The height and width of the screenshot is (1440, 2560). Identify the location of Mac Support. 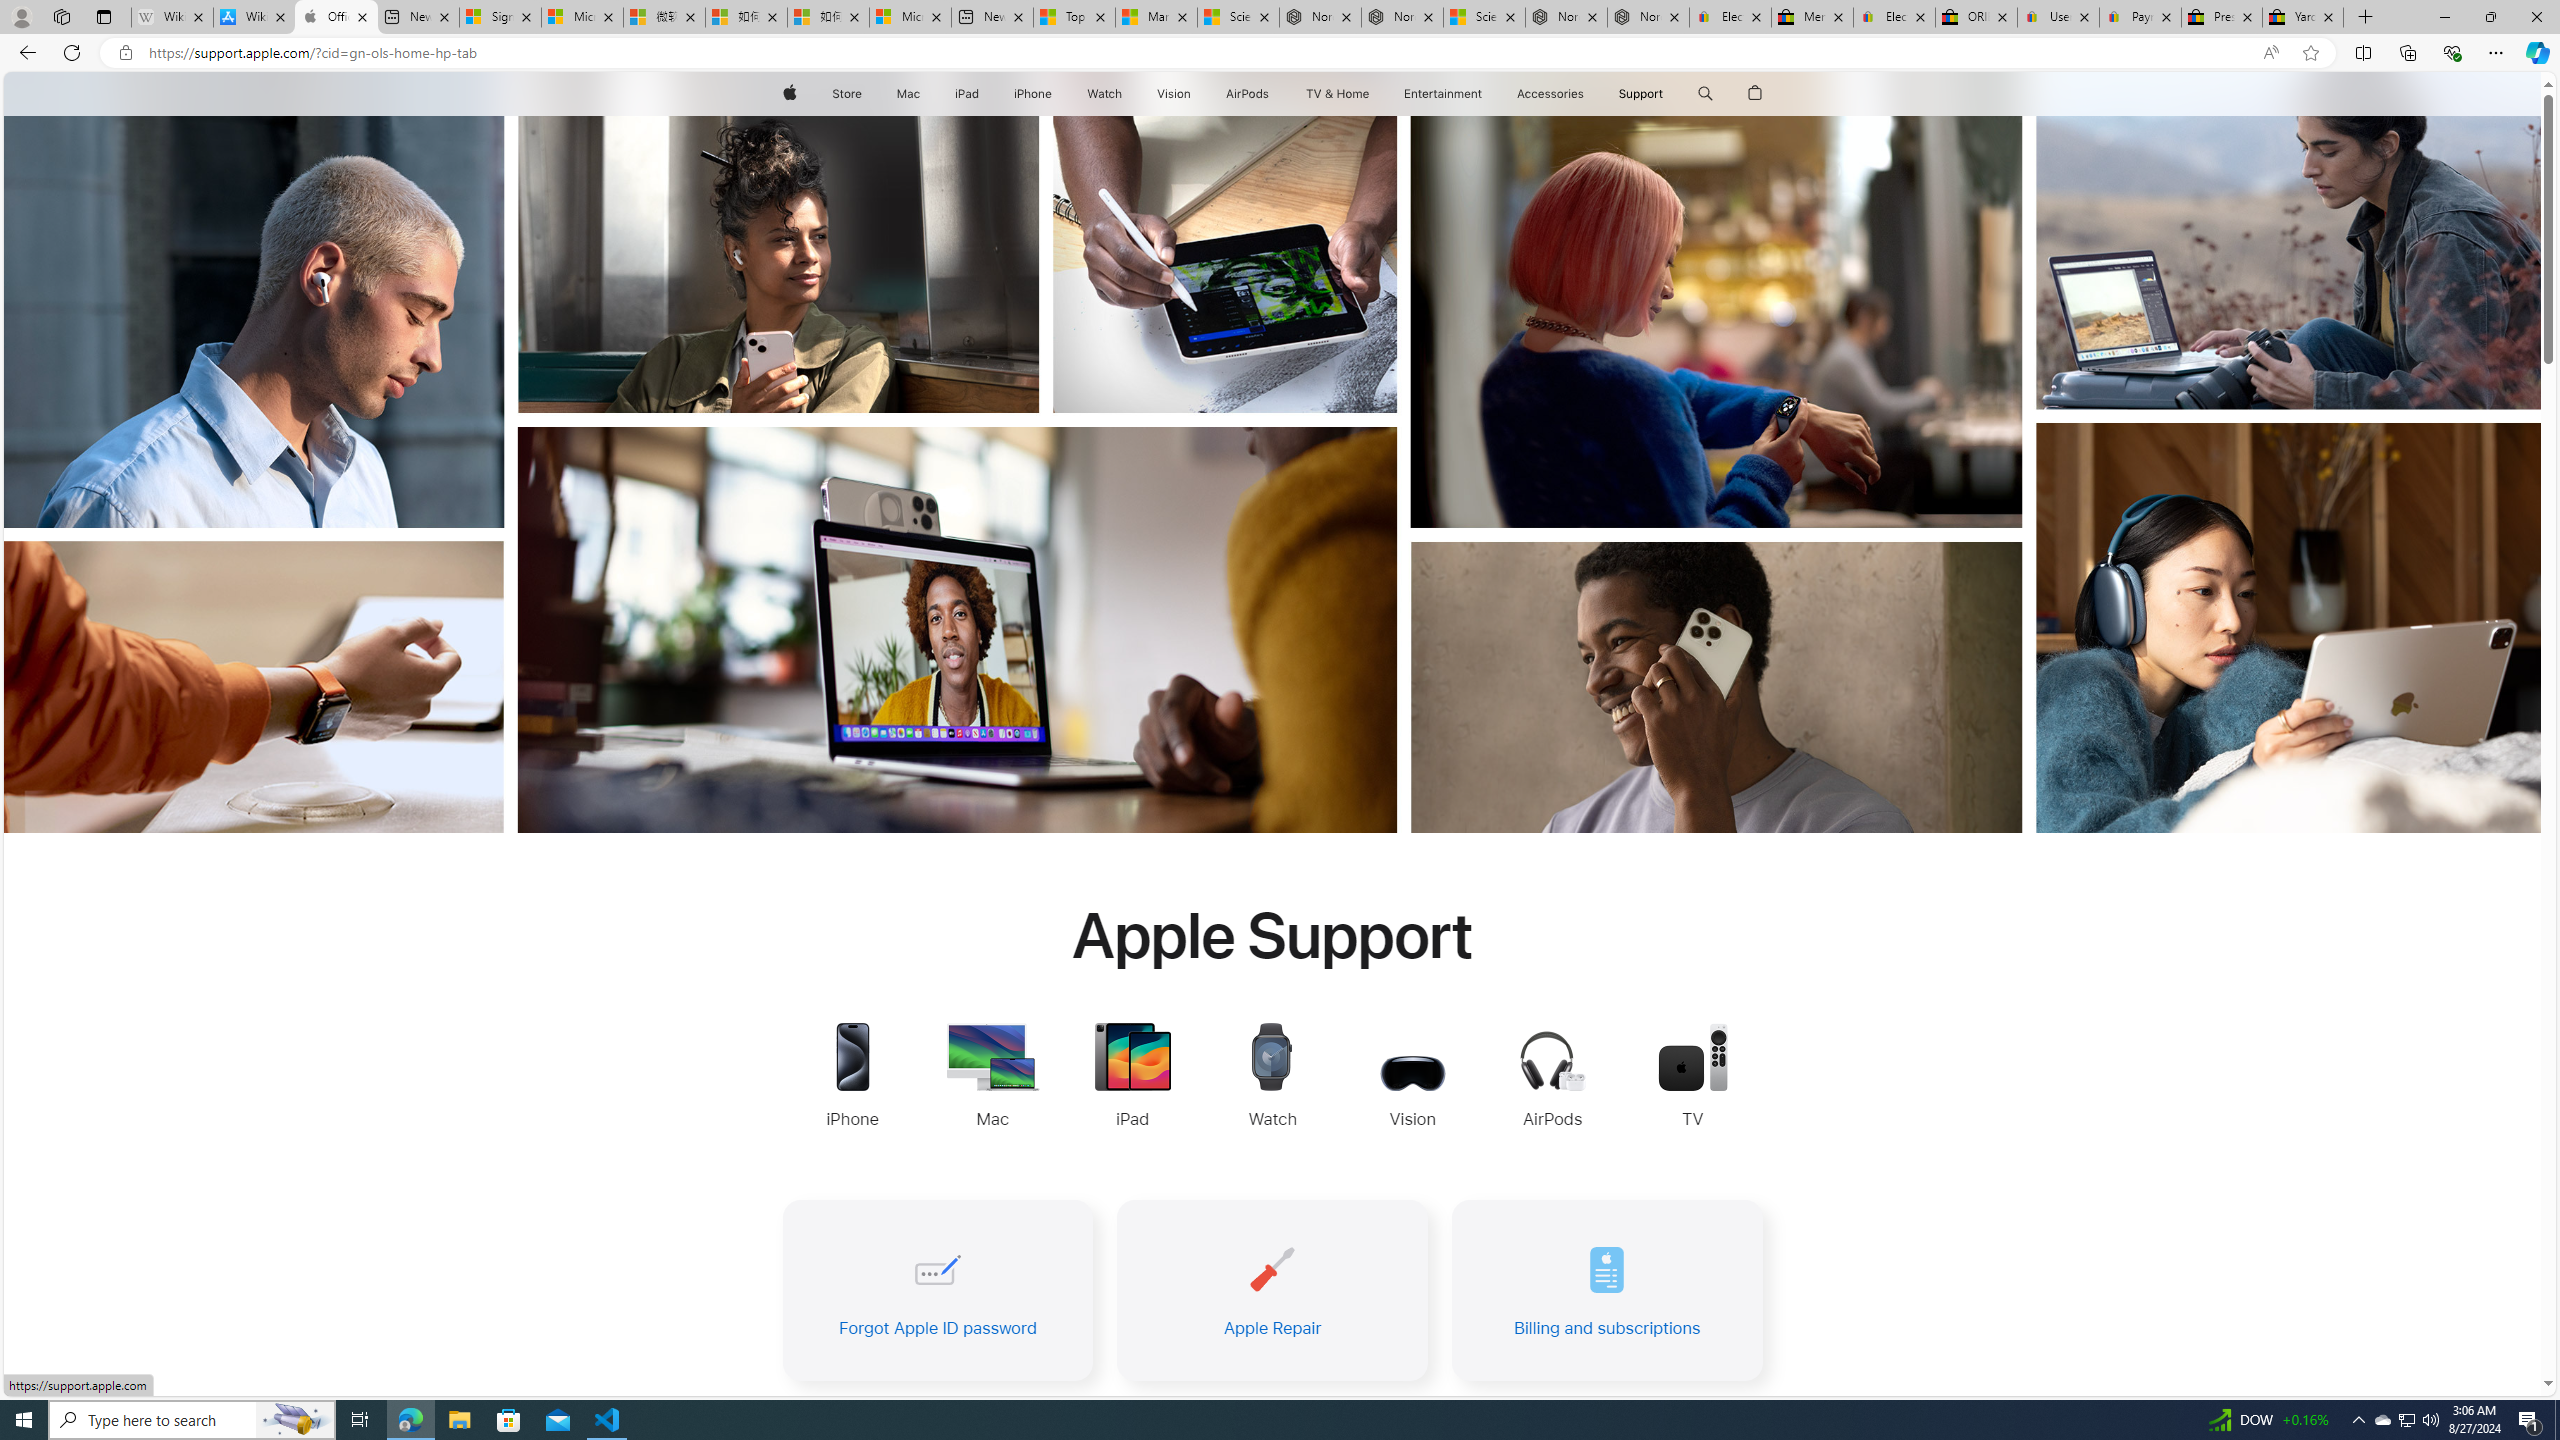
(992, 1078).